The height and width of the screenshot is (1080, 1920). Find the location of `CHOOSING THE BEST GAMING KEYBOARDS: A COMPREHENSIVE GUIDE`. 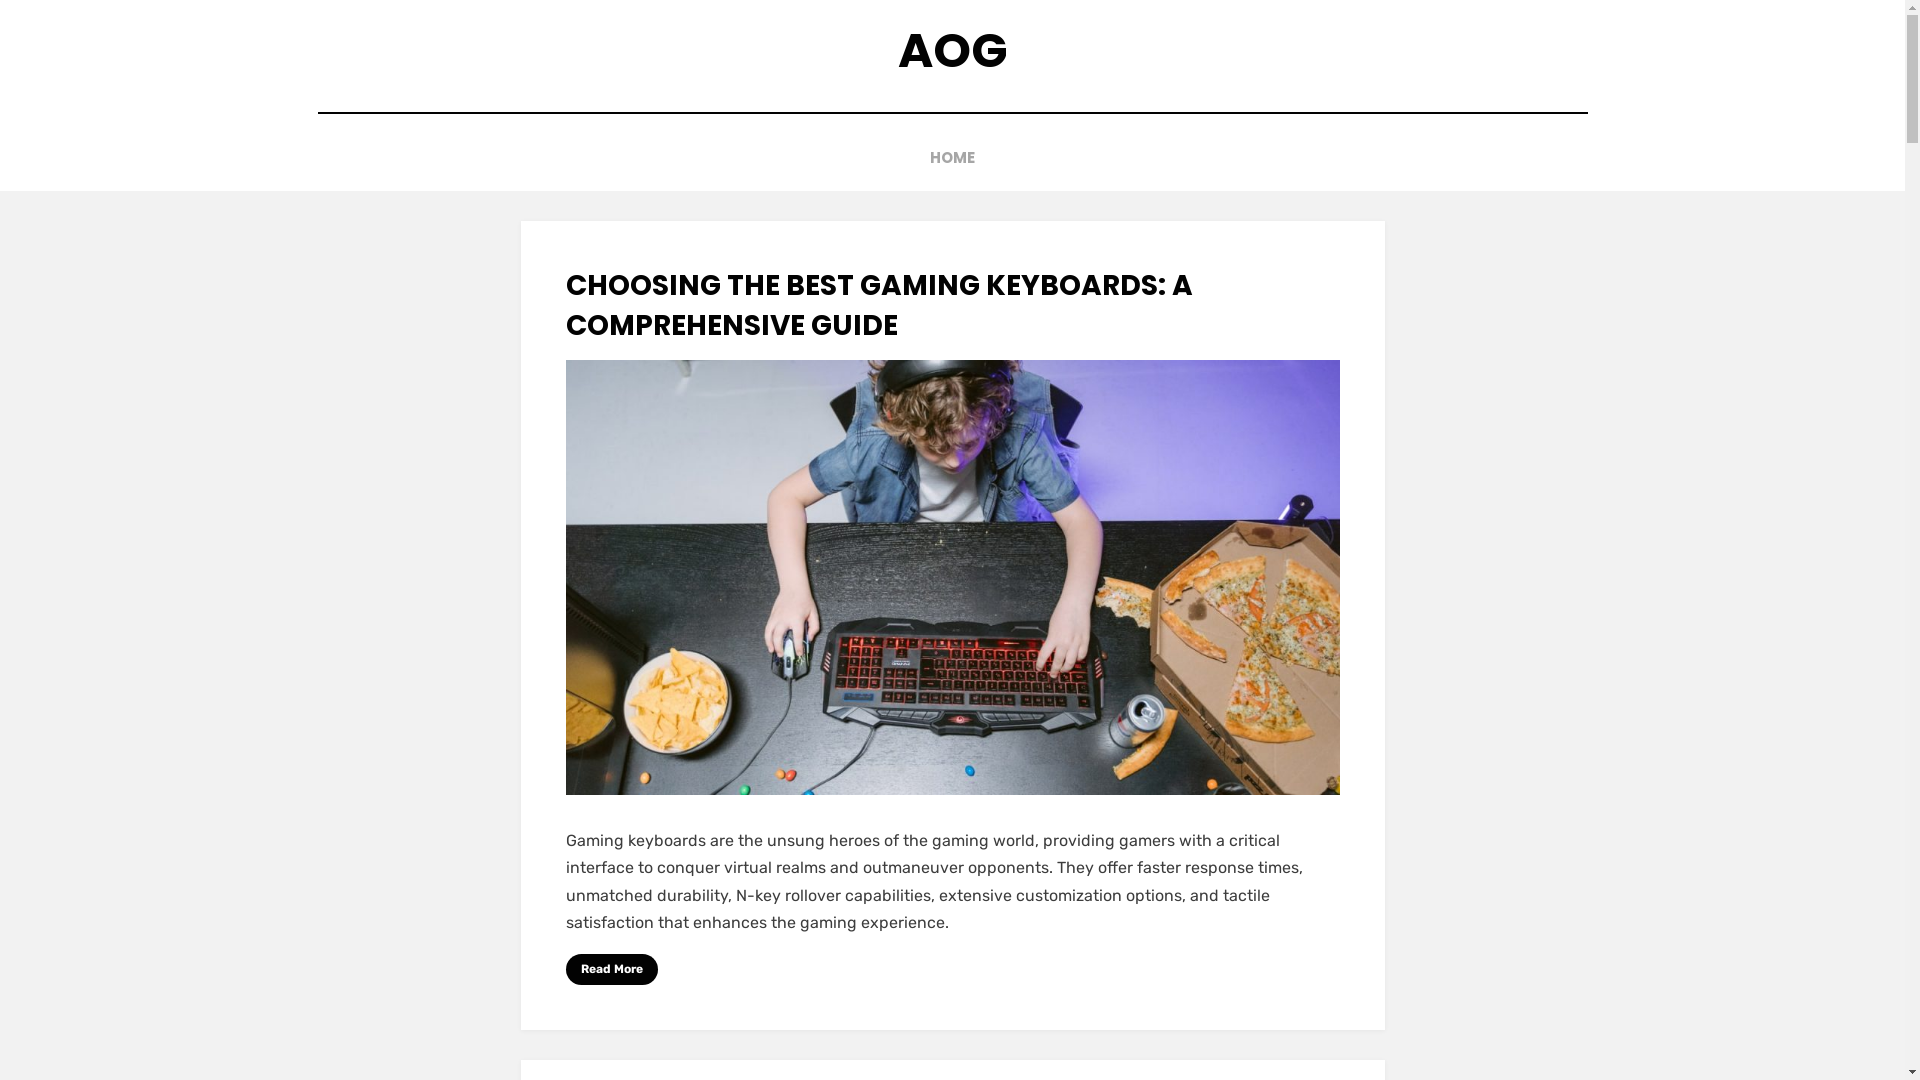

CHOOSING THE BEST GAMING KEYBOARDS: A COMPREHENSIVE GUIDE is located at coordinates (880, 305).